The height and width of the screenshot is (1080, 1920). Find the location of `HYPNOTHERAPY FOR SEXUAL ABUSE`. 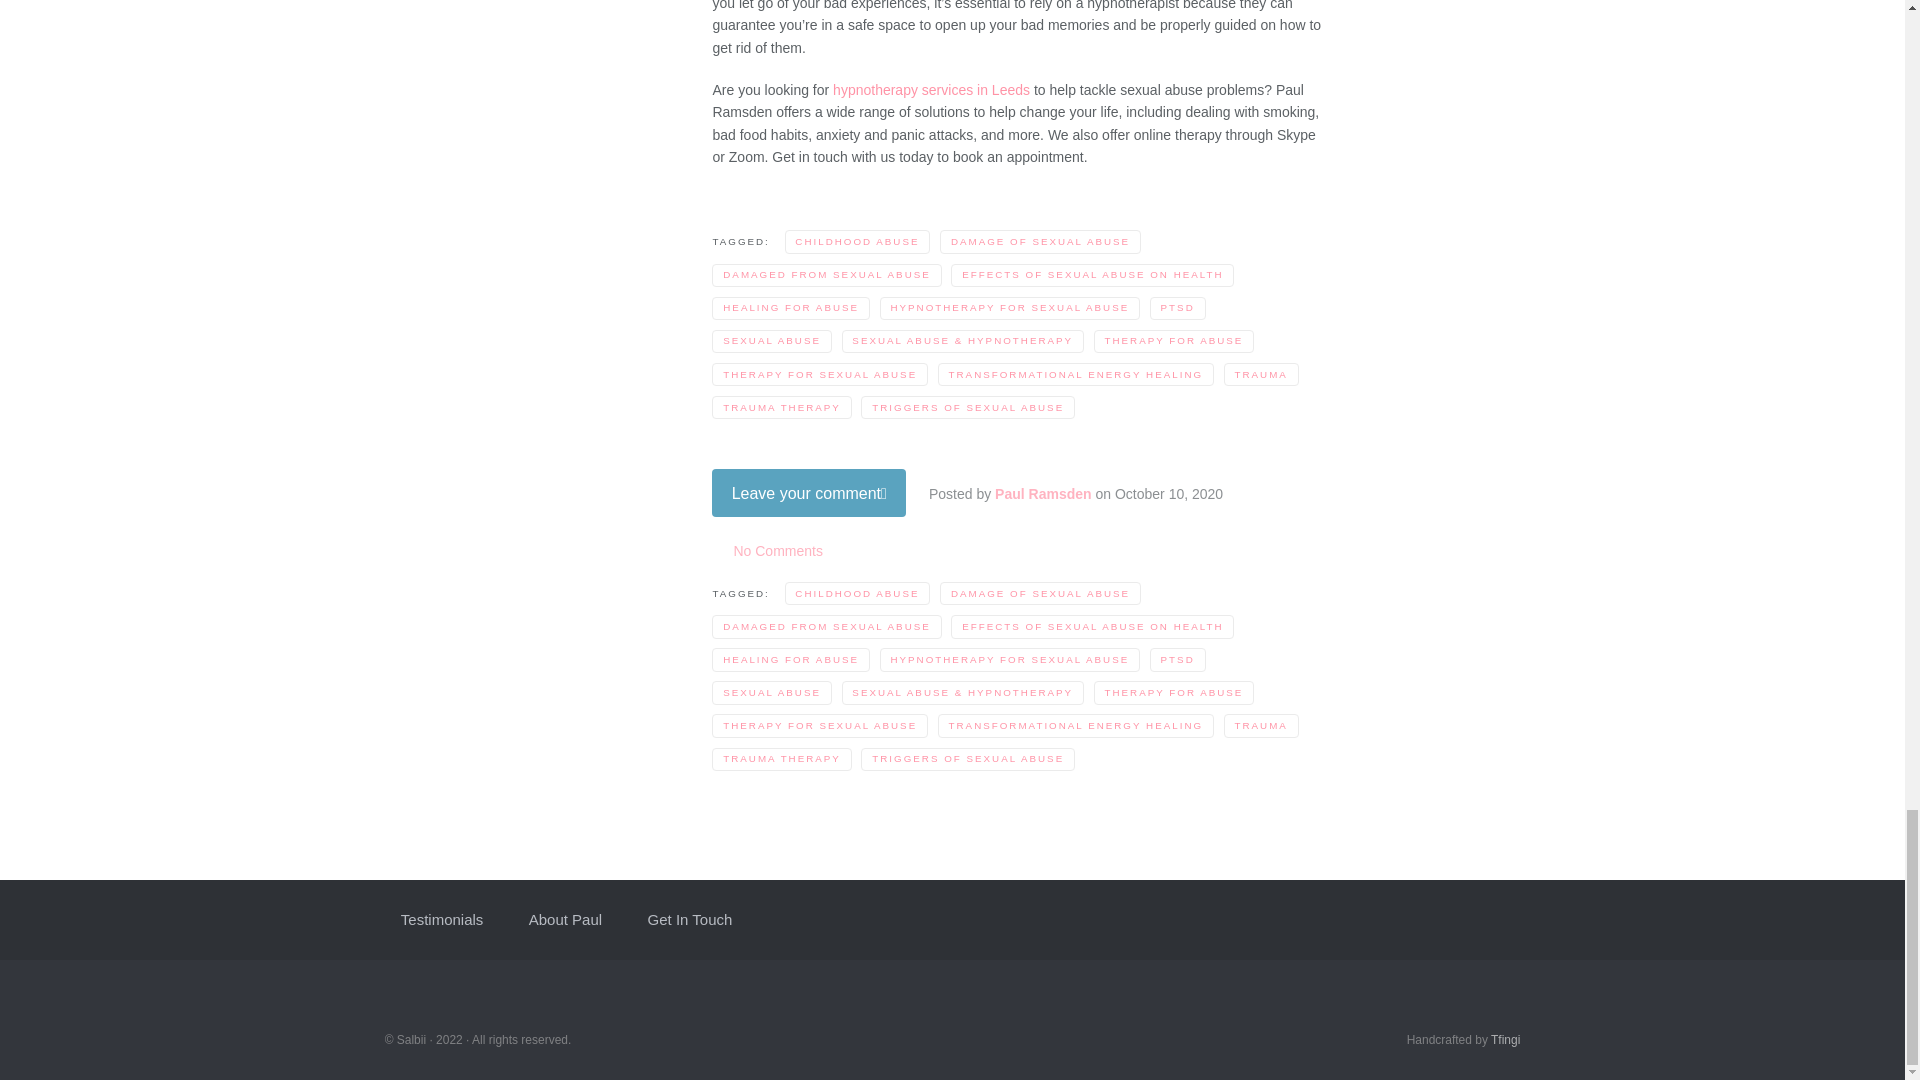

HYPNOTHERAPY FOR SEXUAL ABUSE is located at coordinates (1010, 308).